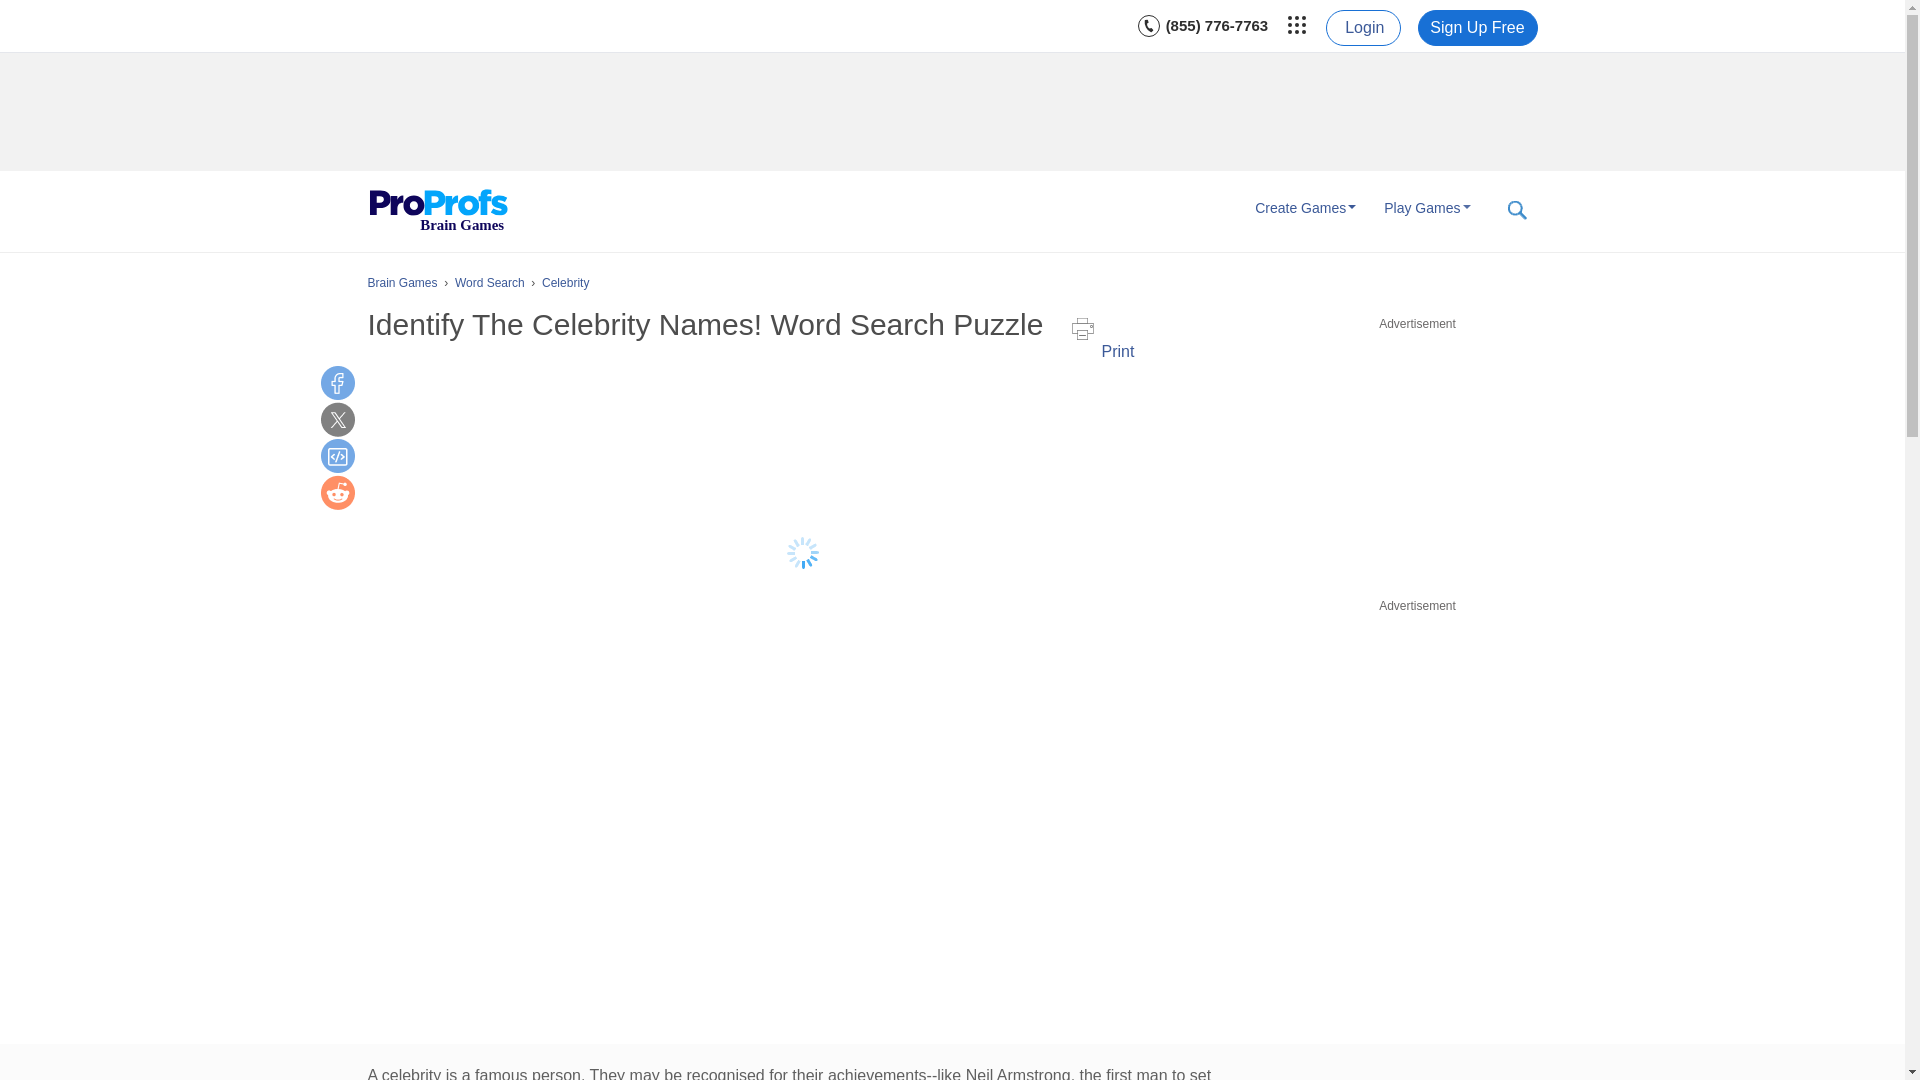 This screenshot has width=1920, height=1080. I want to click on Sign Up Free, so click(1478, 28).